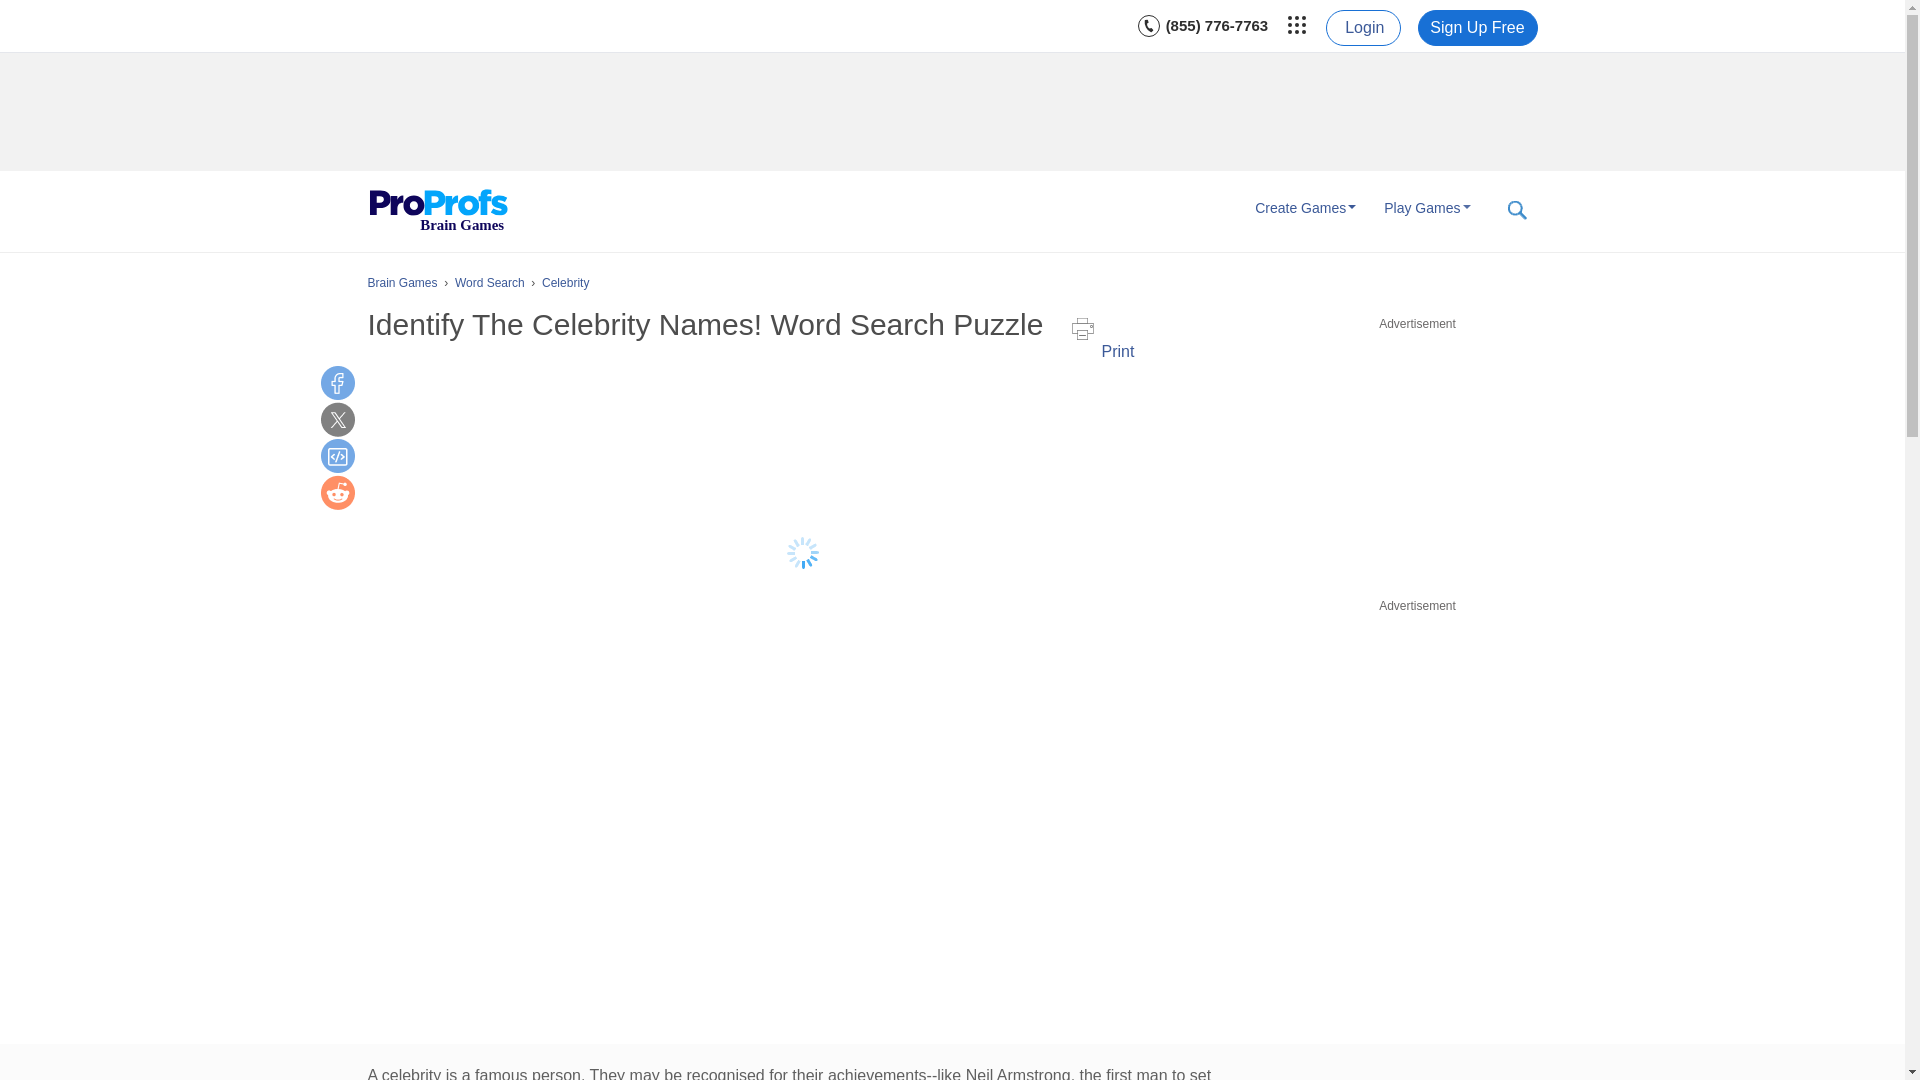 This screenshot has width=1920, height=1080. I want to click on Sign Up Free, so click(1478, 28).